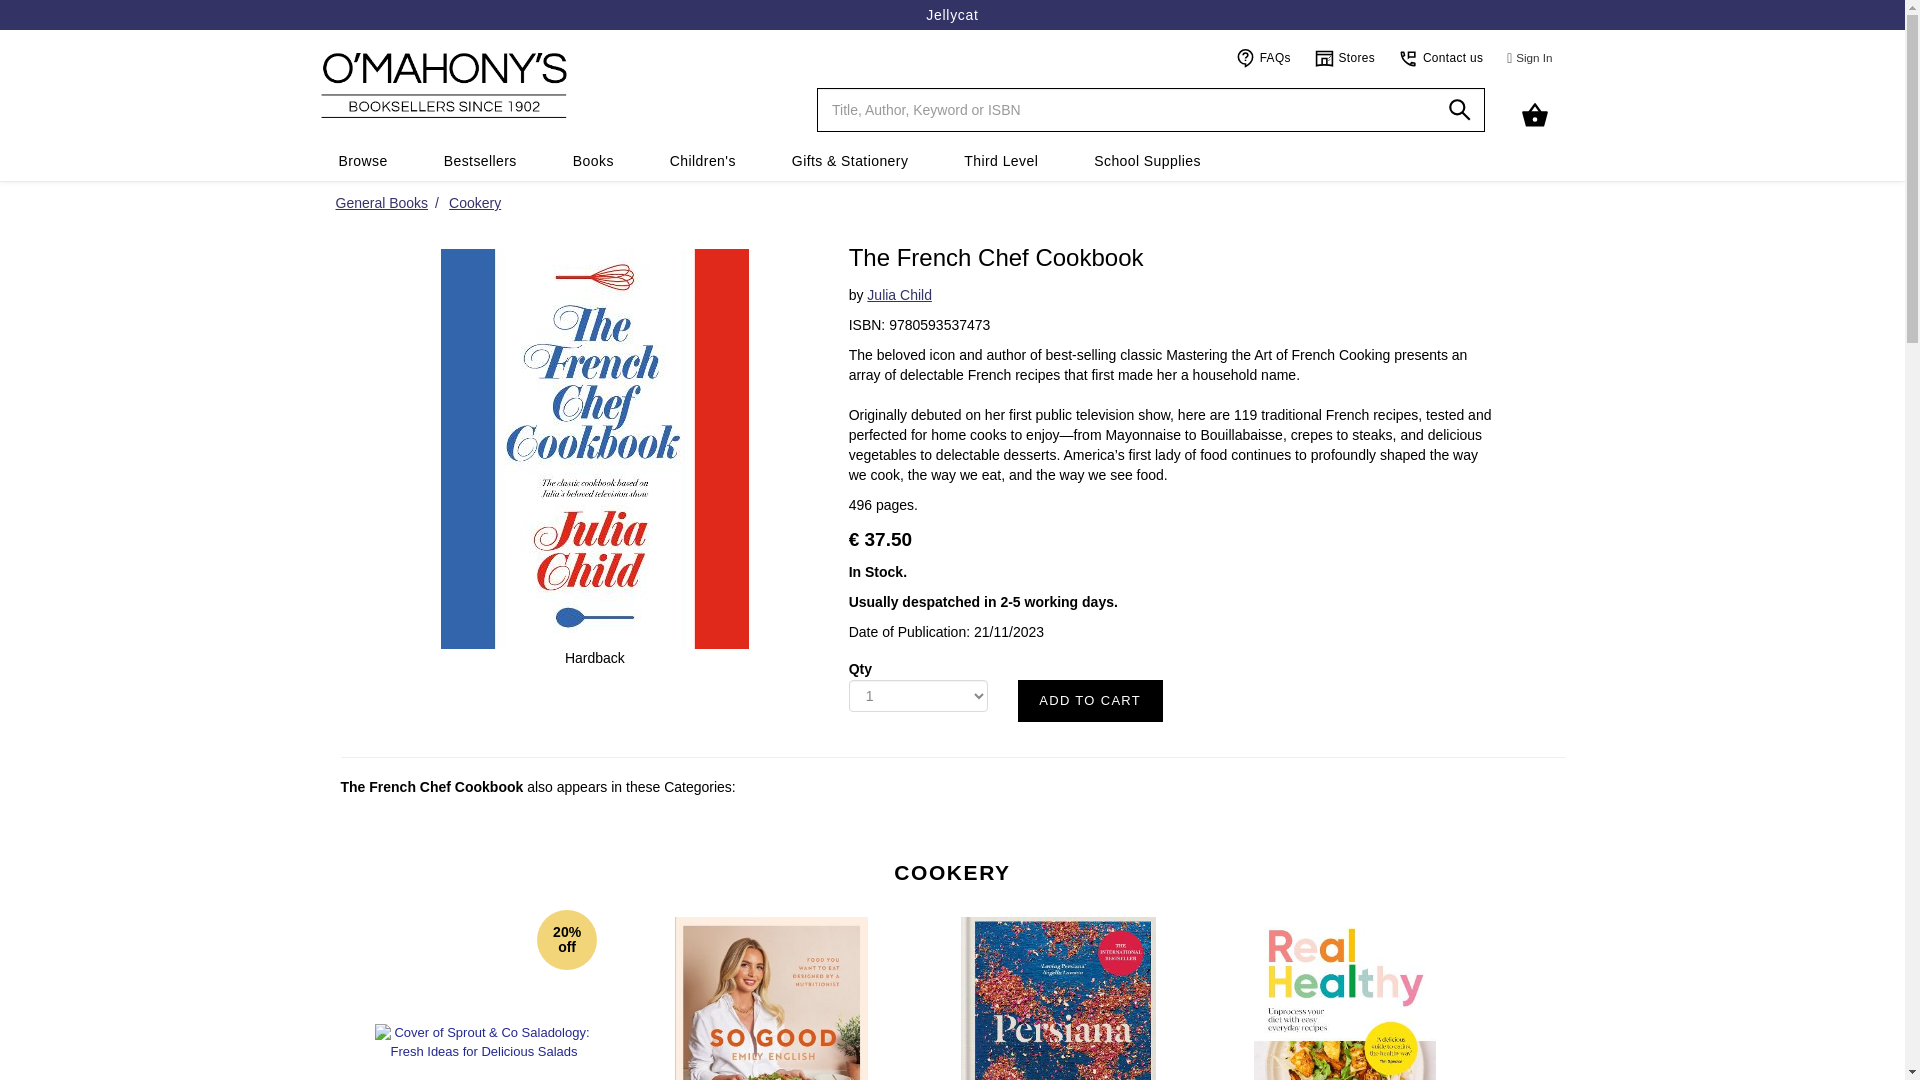 This screenshot has width=1920, height=1080. I want to click on Browse, so click(362, 161).